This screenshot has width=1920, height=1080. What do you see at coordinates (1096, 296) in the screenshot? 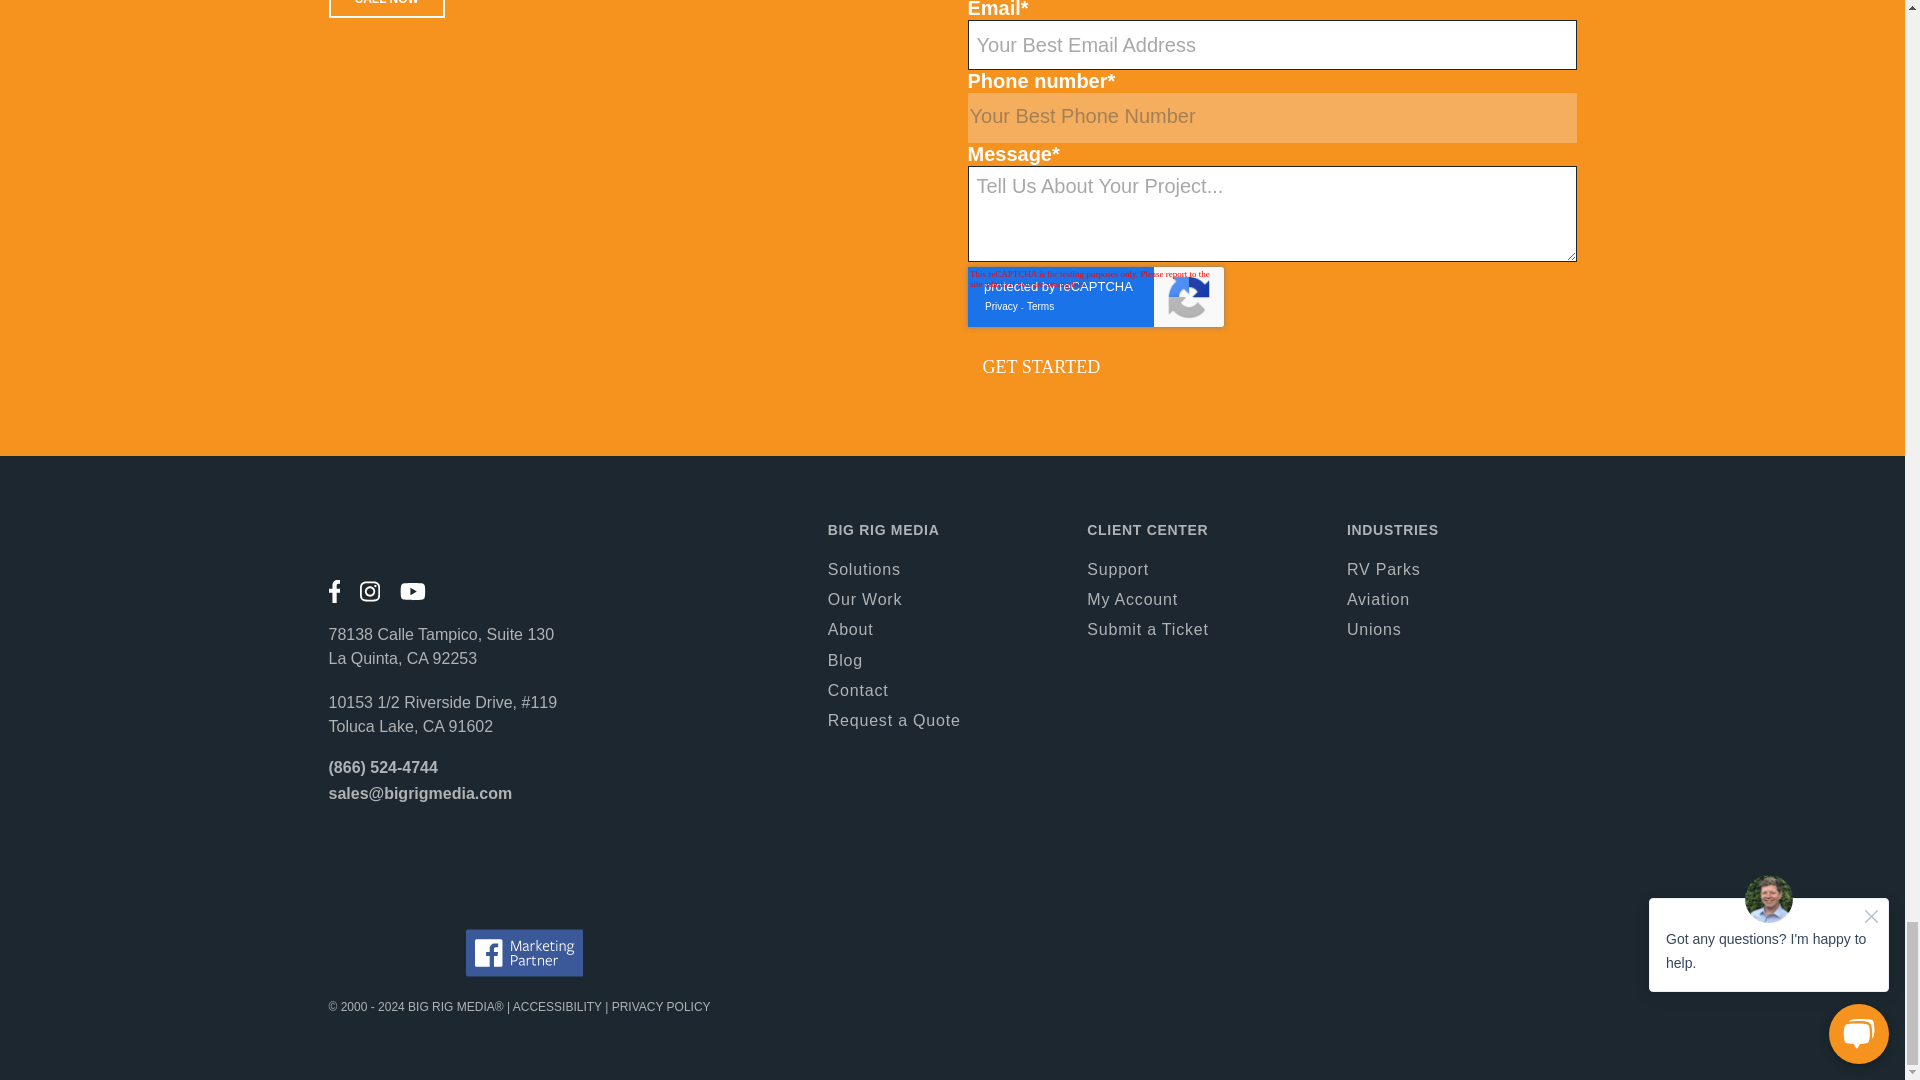
I see `reCAPTCHA` at bounding box center [1096, 296].